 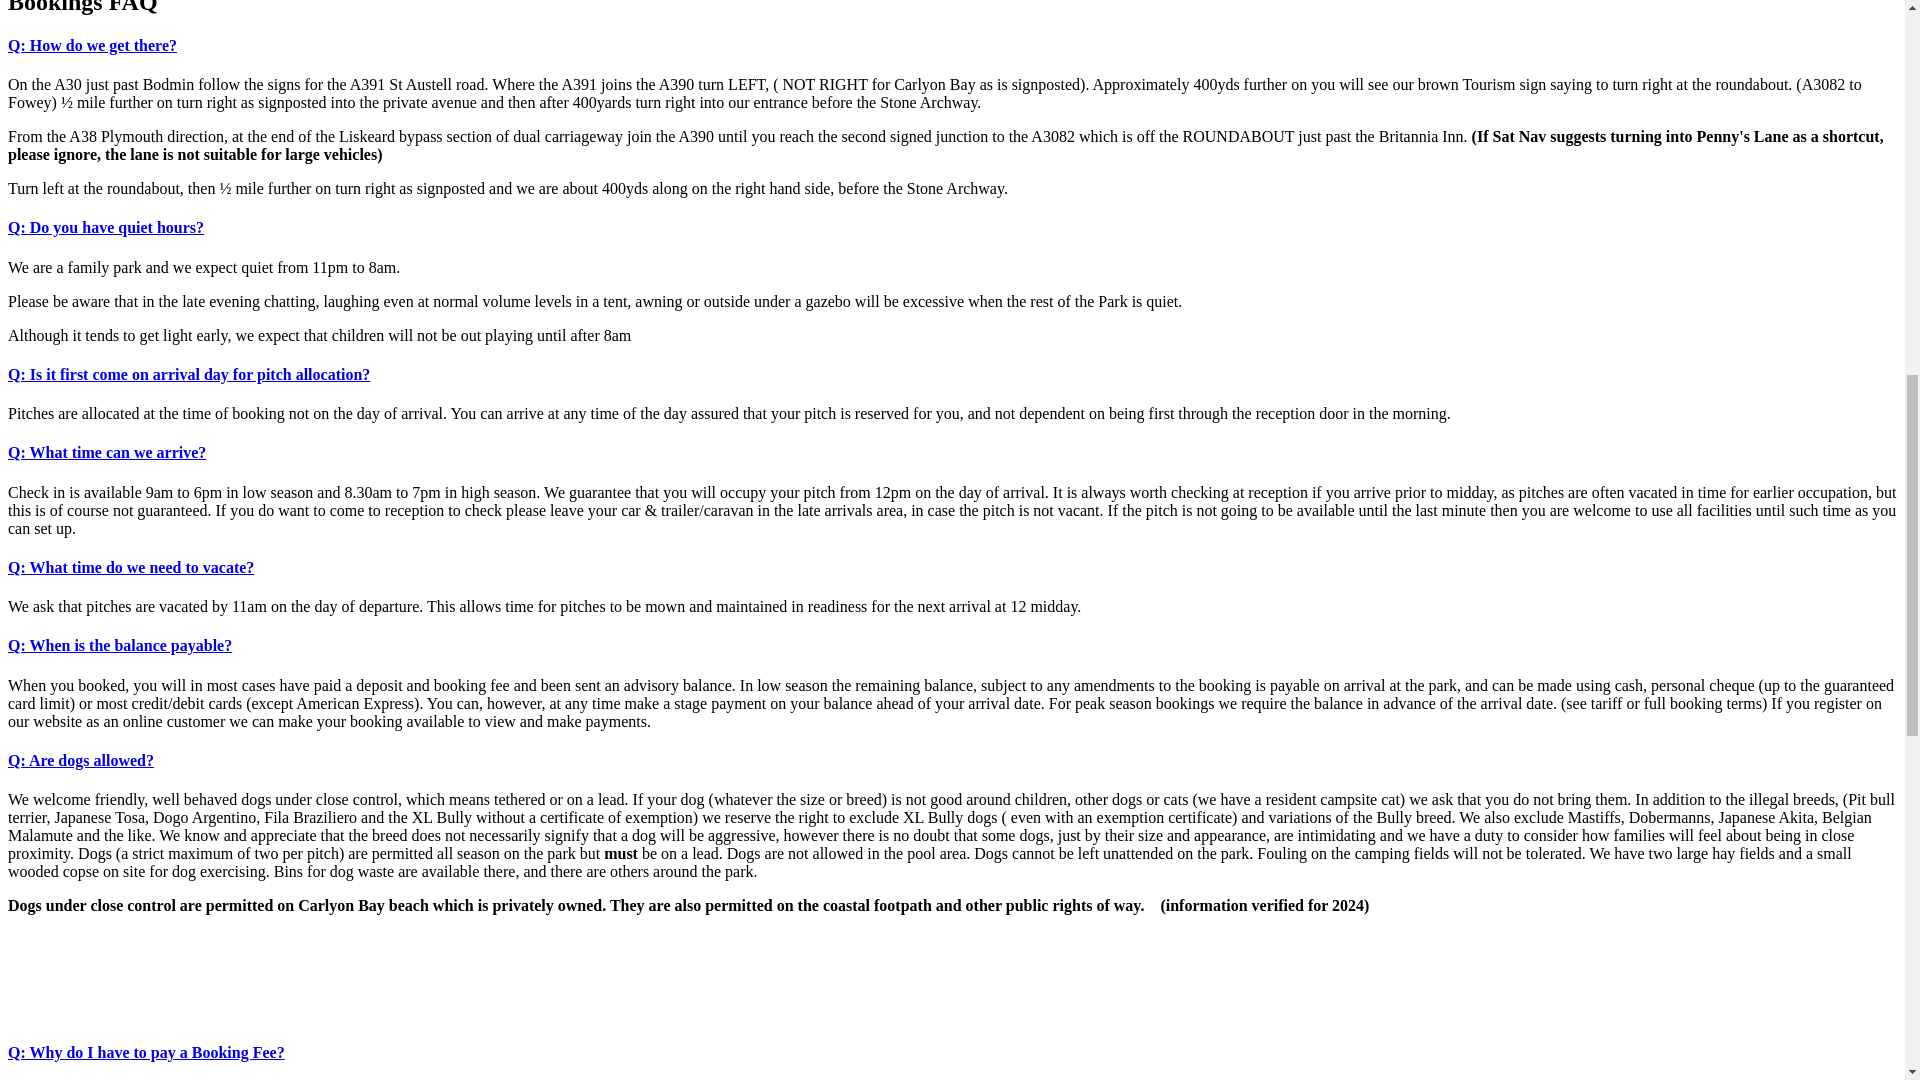 I want to click on Q: What time do we need to vacate?, so click(x=130, y=567).